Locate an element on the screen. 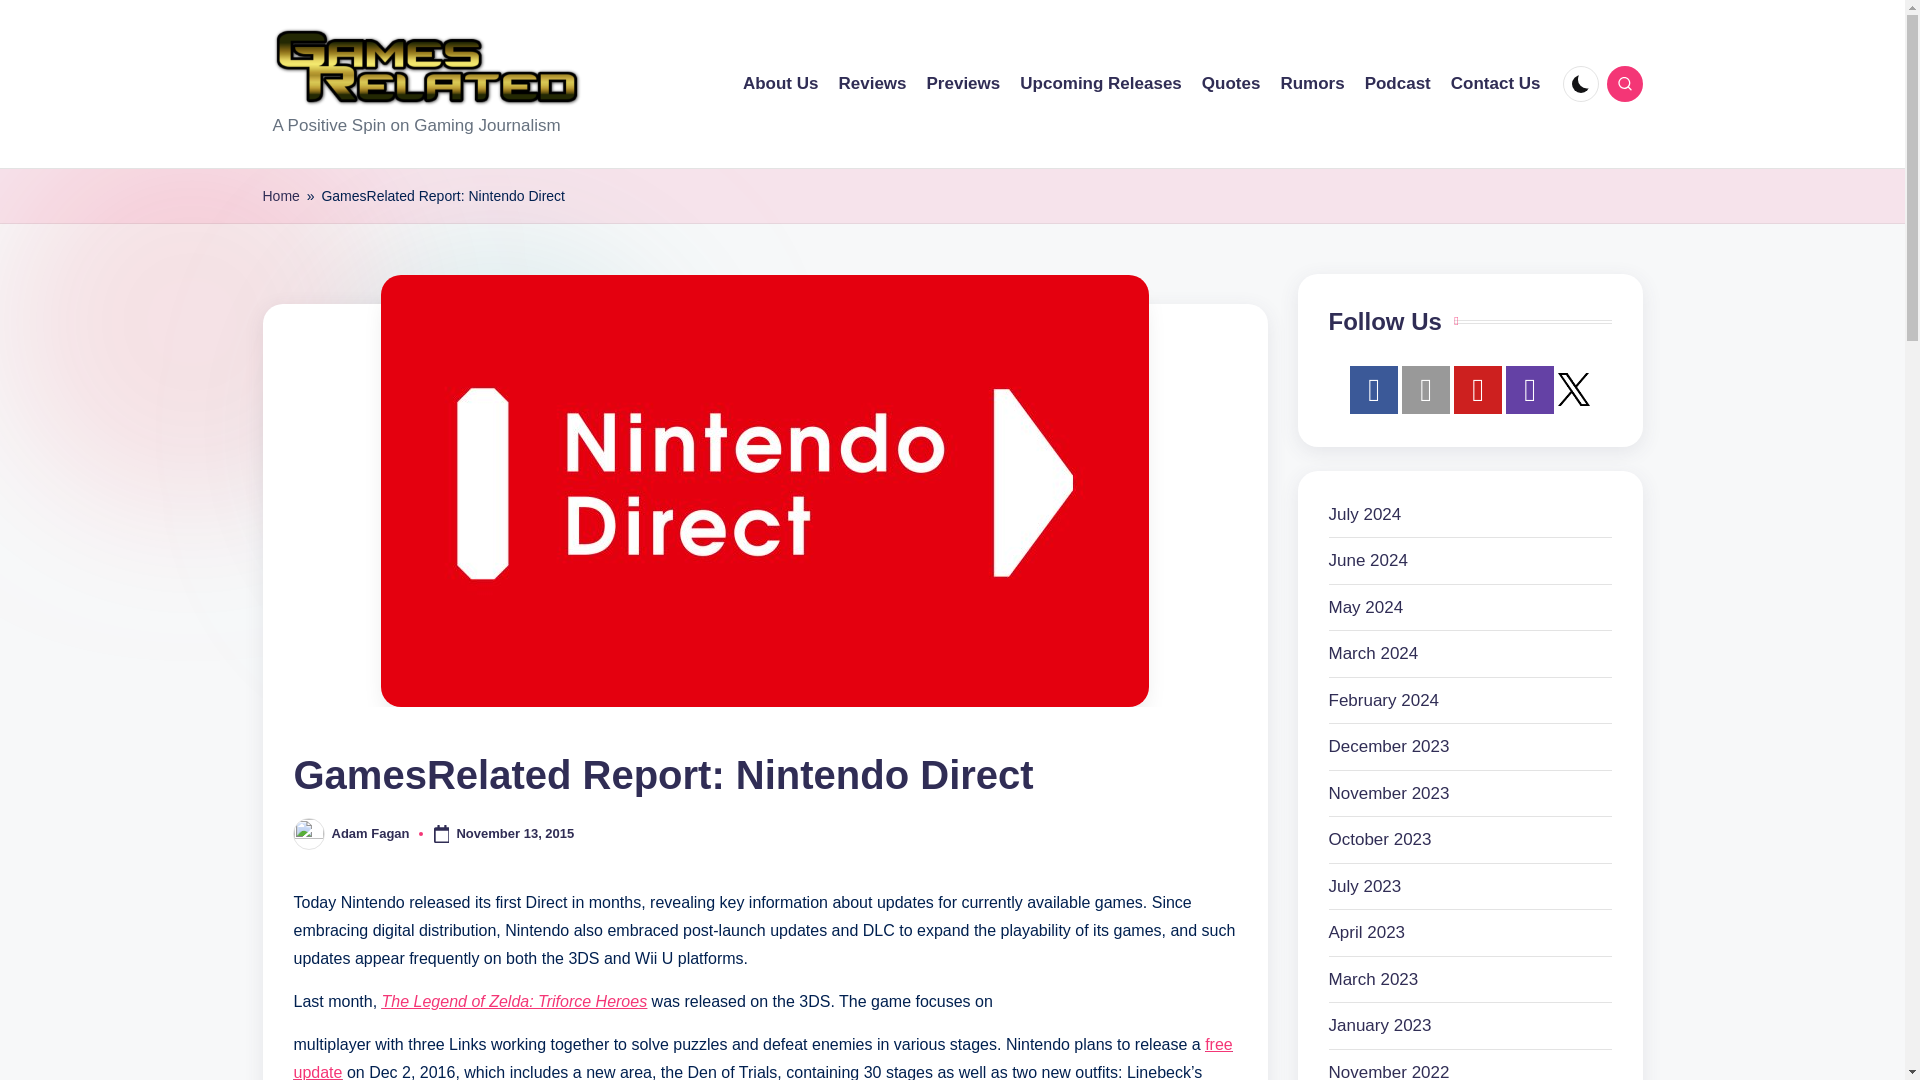 This screenshot has width=1920, height=1080. View all posts by Adam Fagan is located at coordinates (371, 834).